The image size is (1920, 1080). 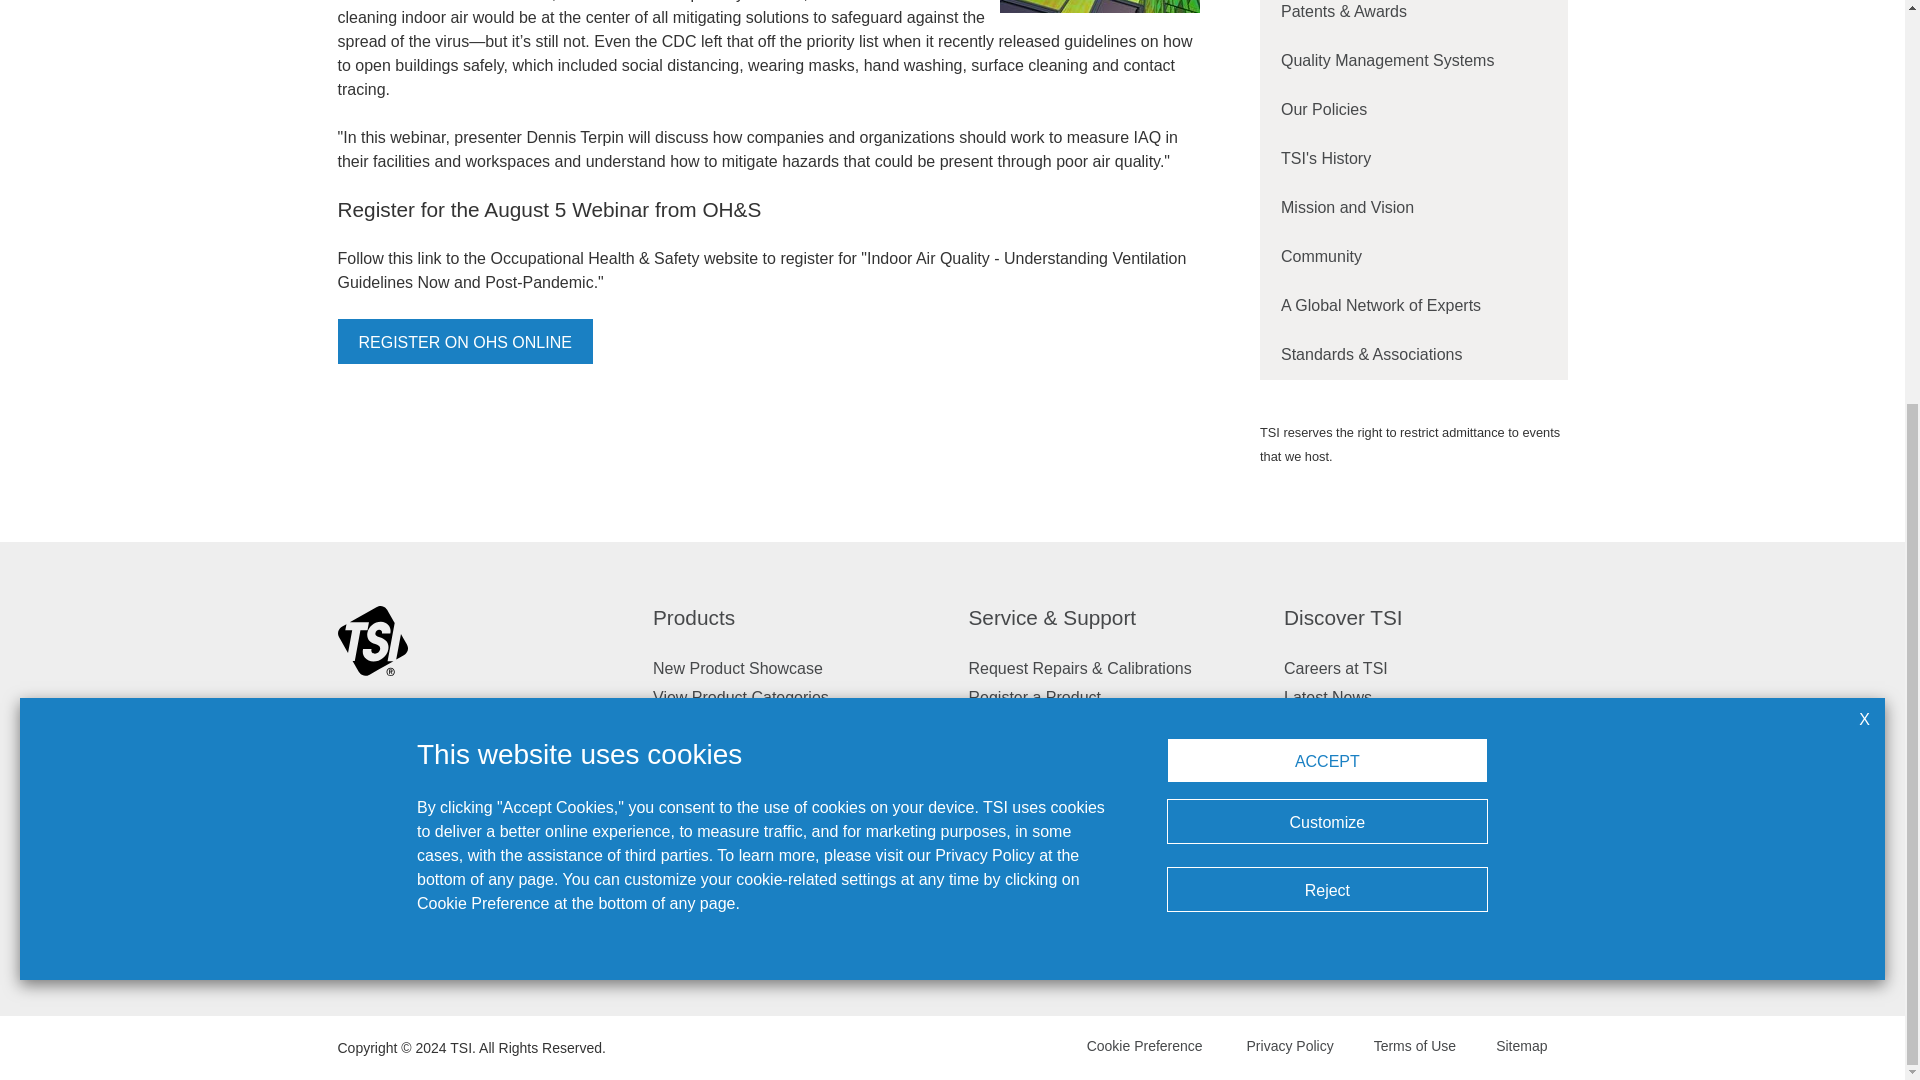 I want to click on Mission and Vision, so click(x=1414, y=208).